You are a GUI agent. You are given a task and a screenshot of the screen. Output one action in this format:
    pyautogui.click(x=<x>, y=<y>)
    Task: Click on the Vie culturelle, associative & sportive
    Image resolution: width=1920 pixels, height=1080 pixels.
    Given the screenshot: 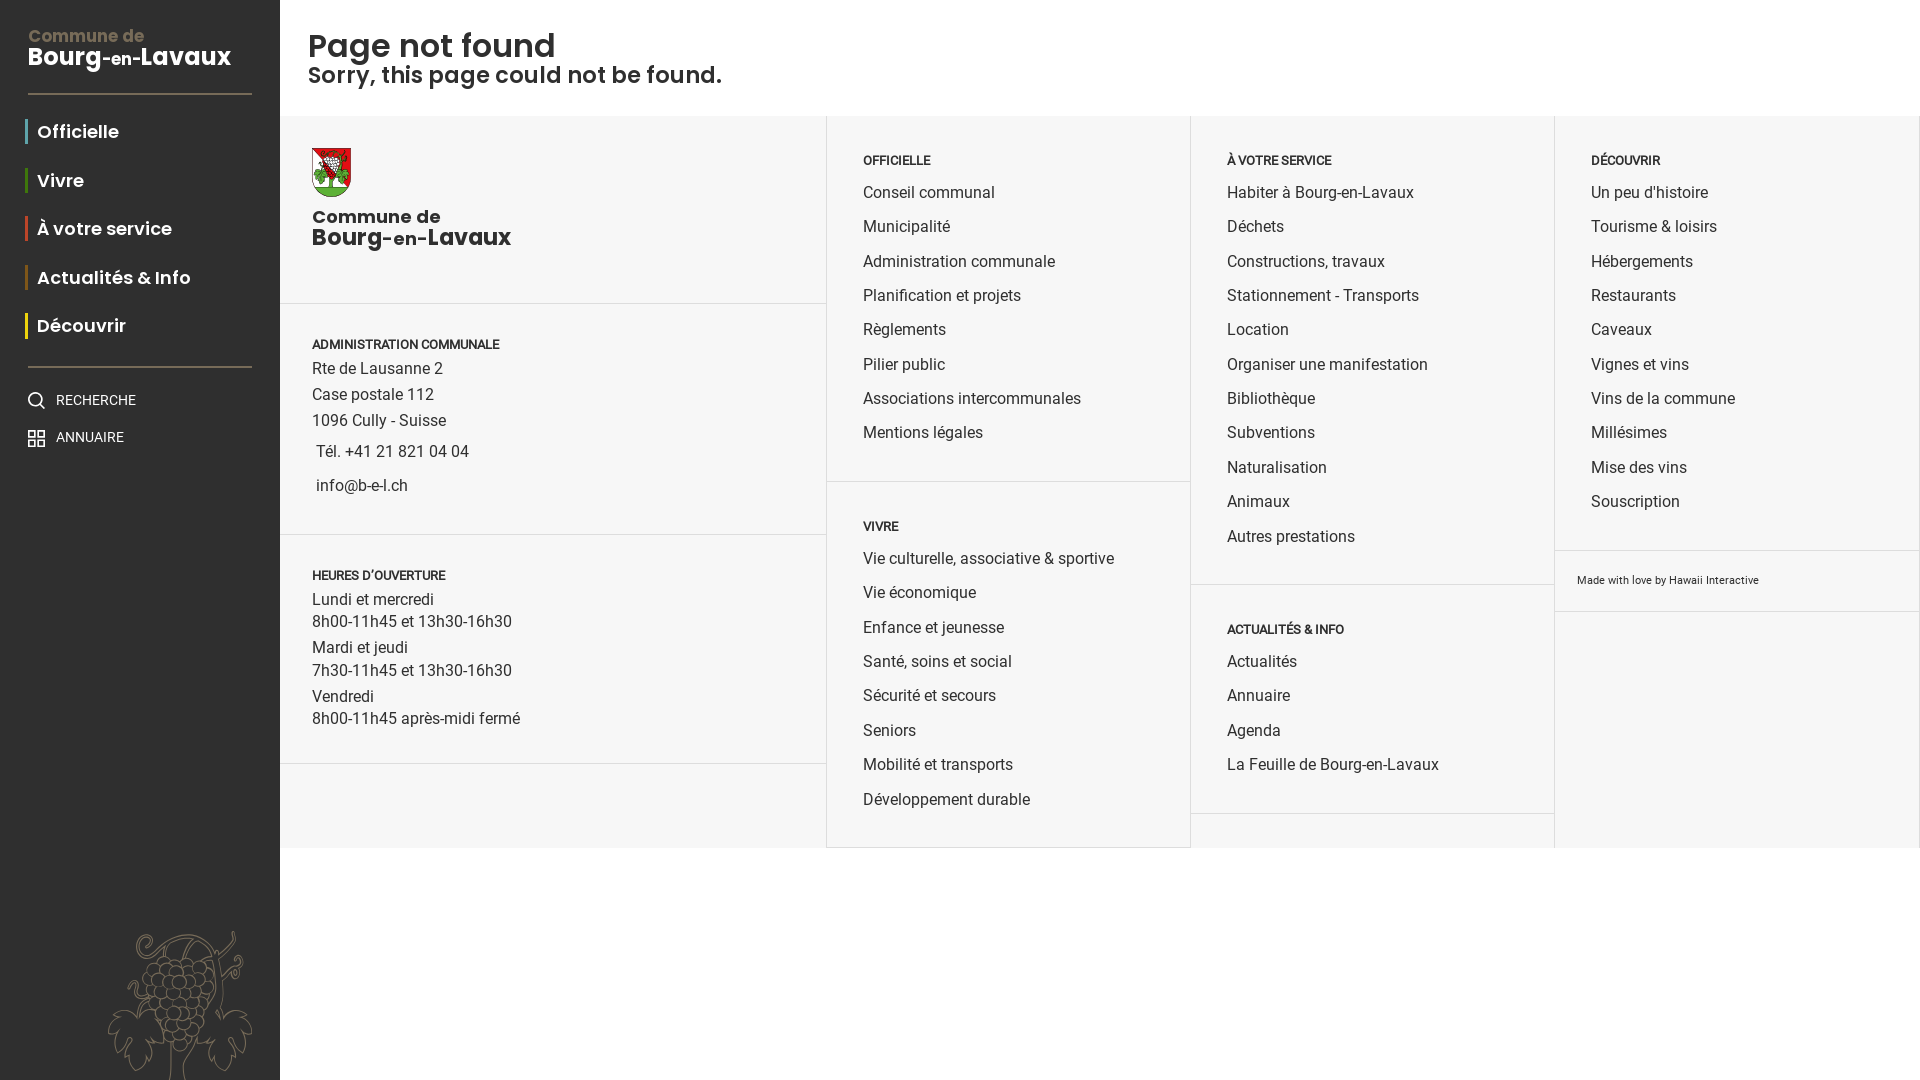 What is the action you would take?
    pyautogui.click(x=988, y=559)
    